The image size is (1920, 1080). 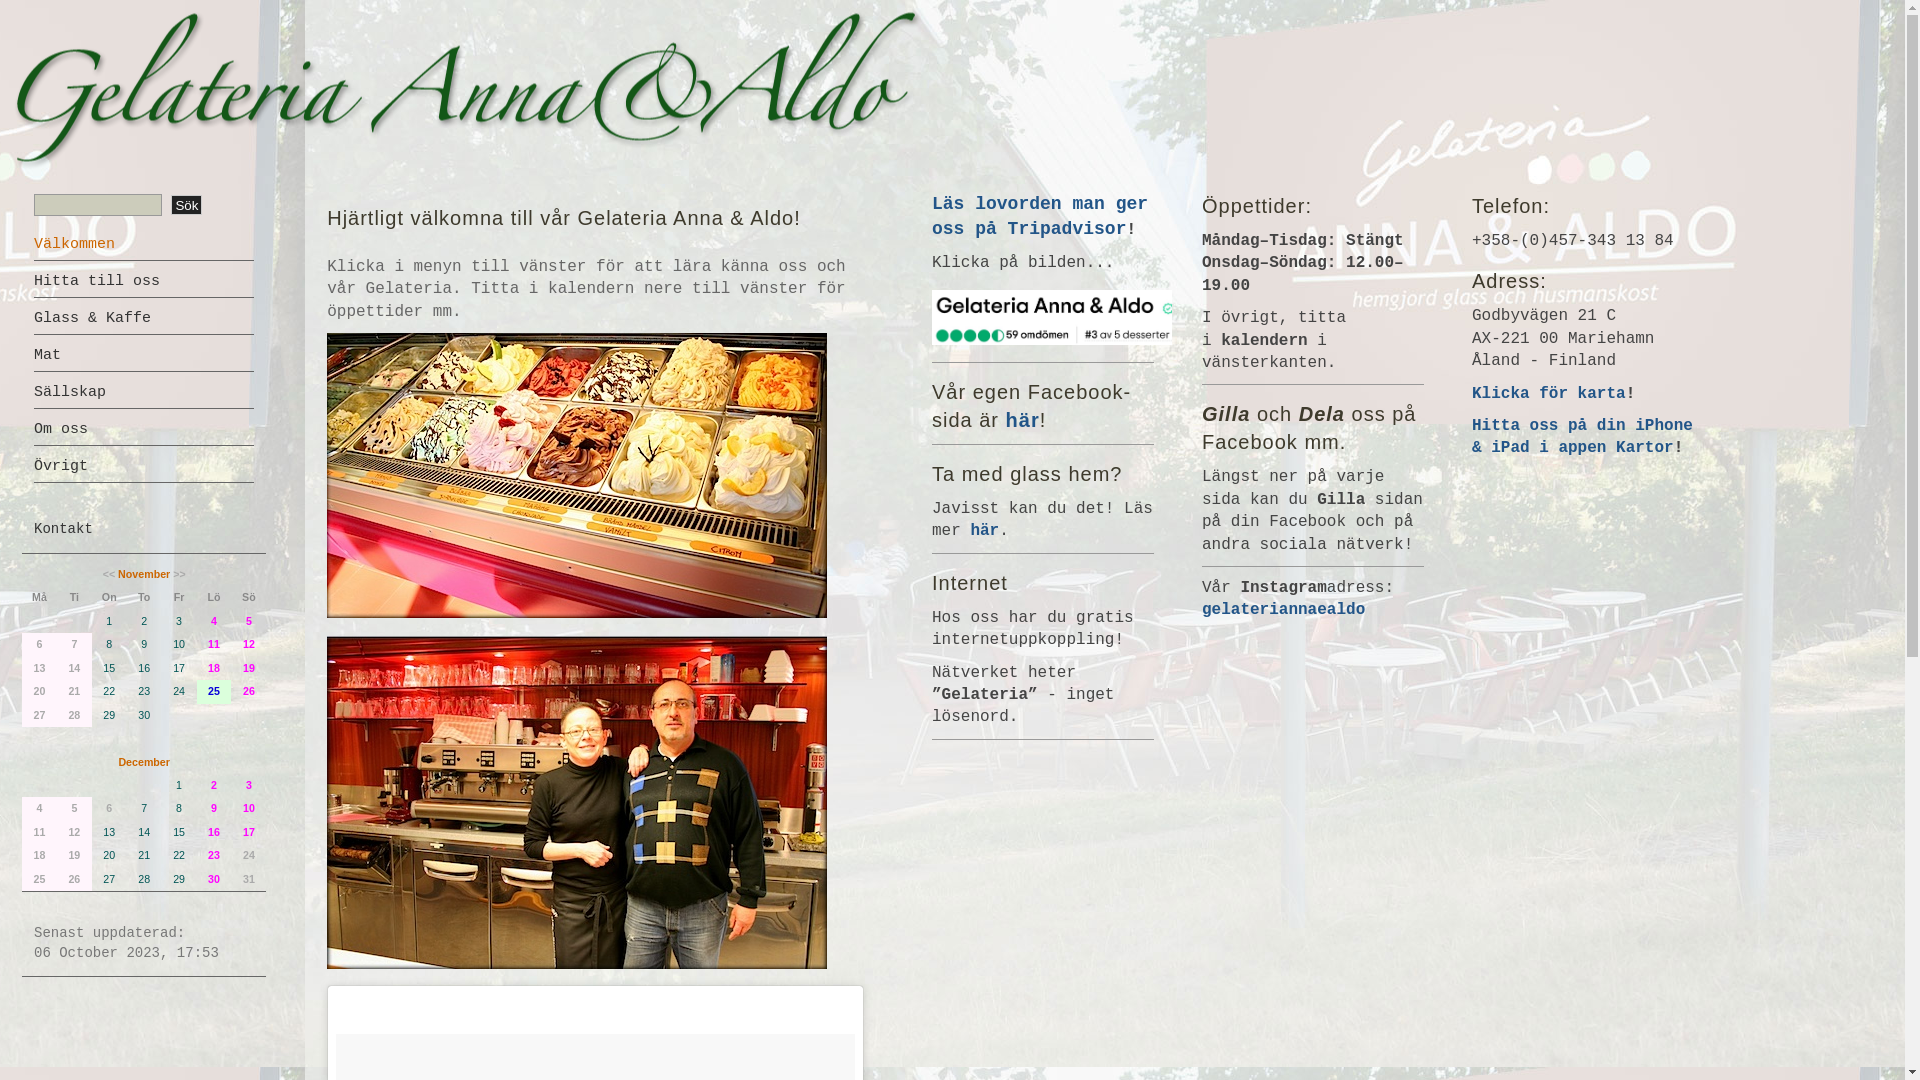 What do you see at coordinates (179, 574) in the screenshot?
I see `>>` at bounding box center [179, 574].